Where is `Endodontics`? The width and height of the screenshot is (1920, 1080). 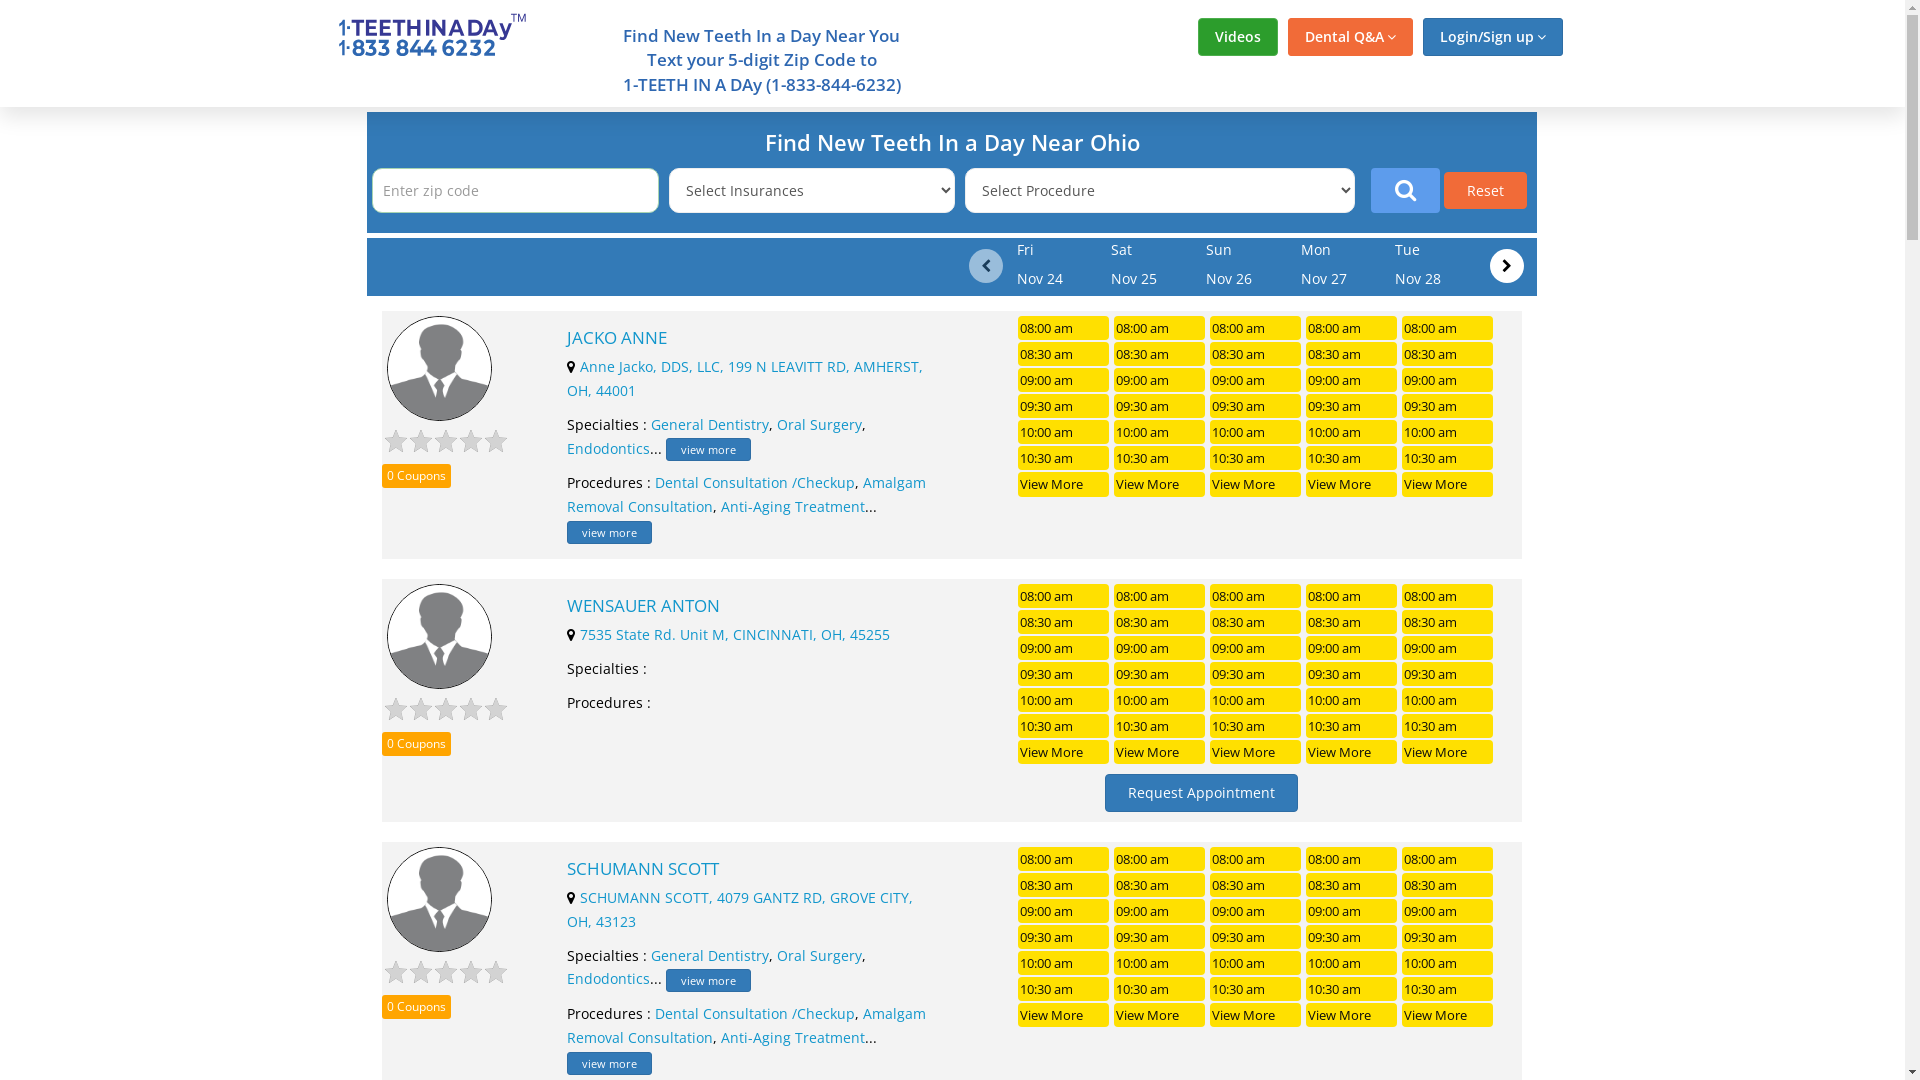 Endodontics is located at coordinates (608, 448).